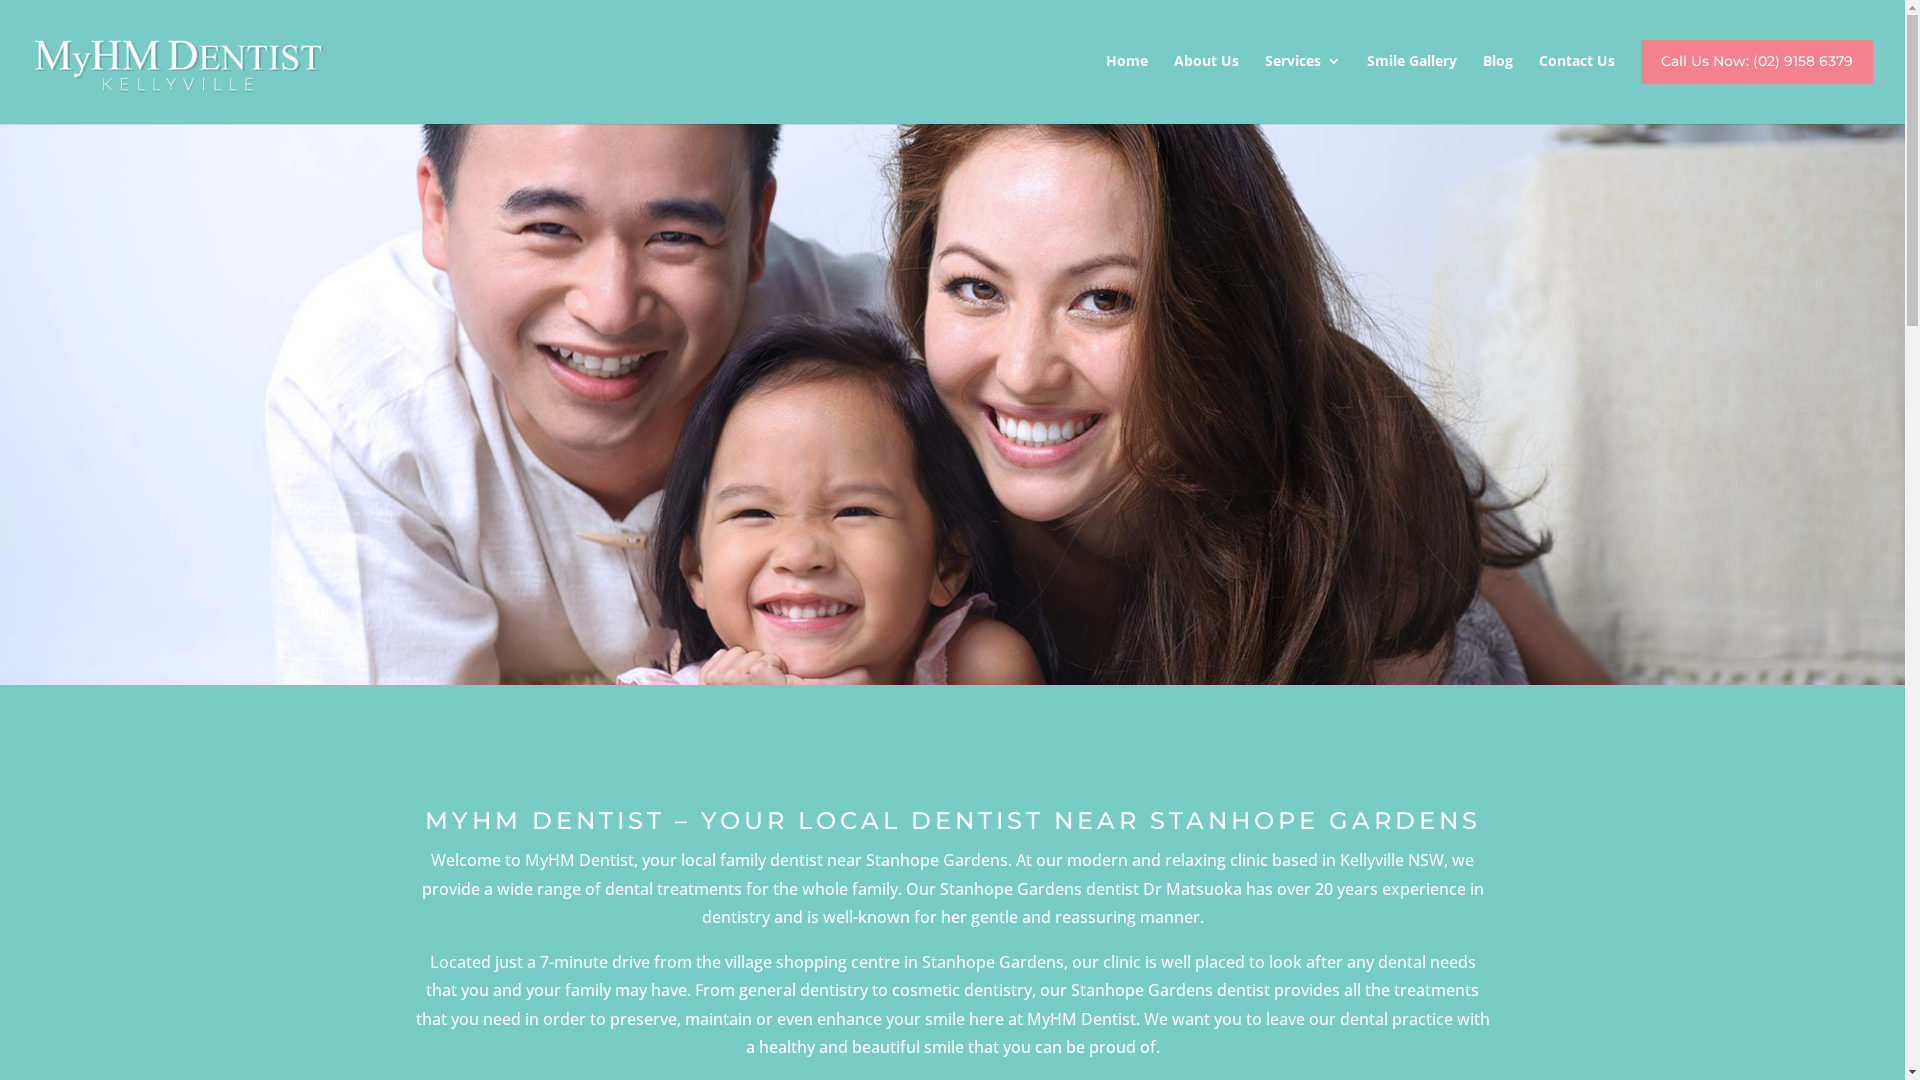 This screenshot has width=1920, height=1080. Describe the element at coordinates (1577, 81) in the screenshot. I see `Contact Us` at that location.